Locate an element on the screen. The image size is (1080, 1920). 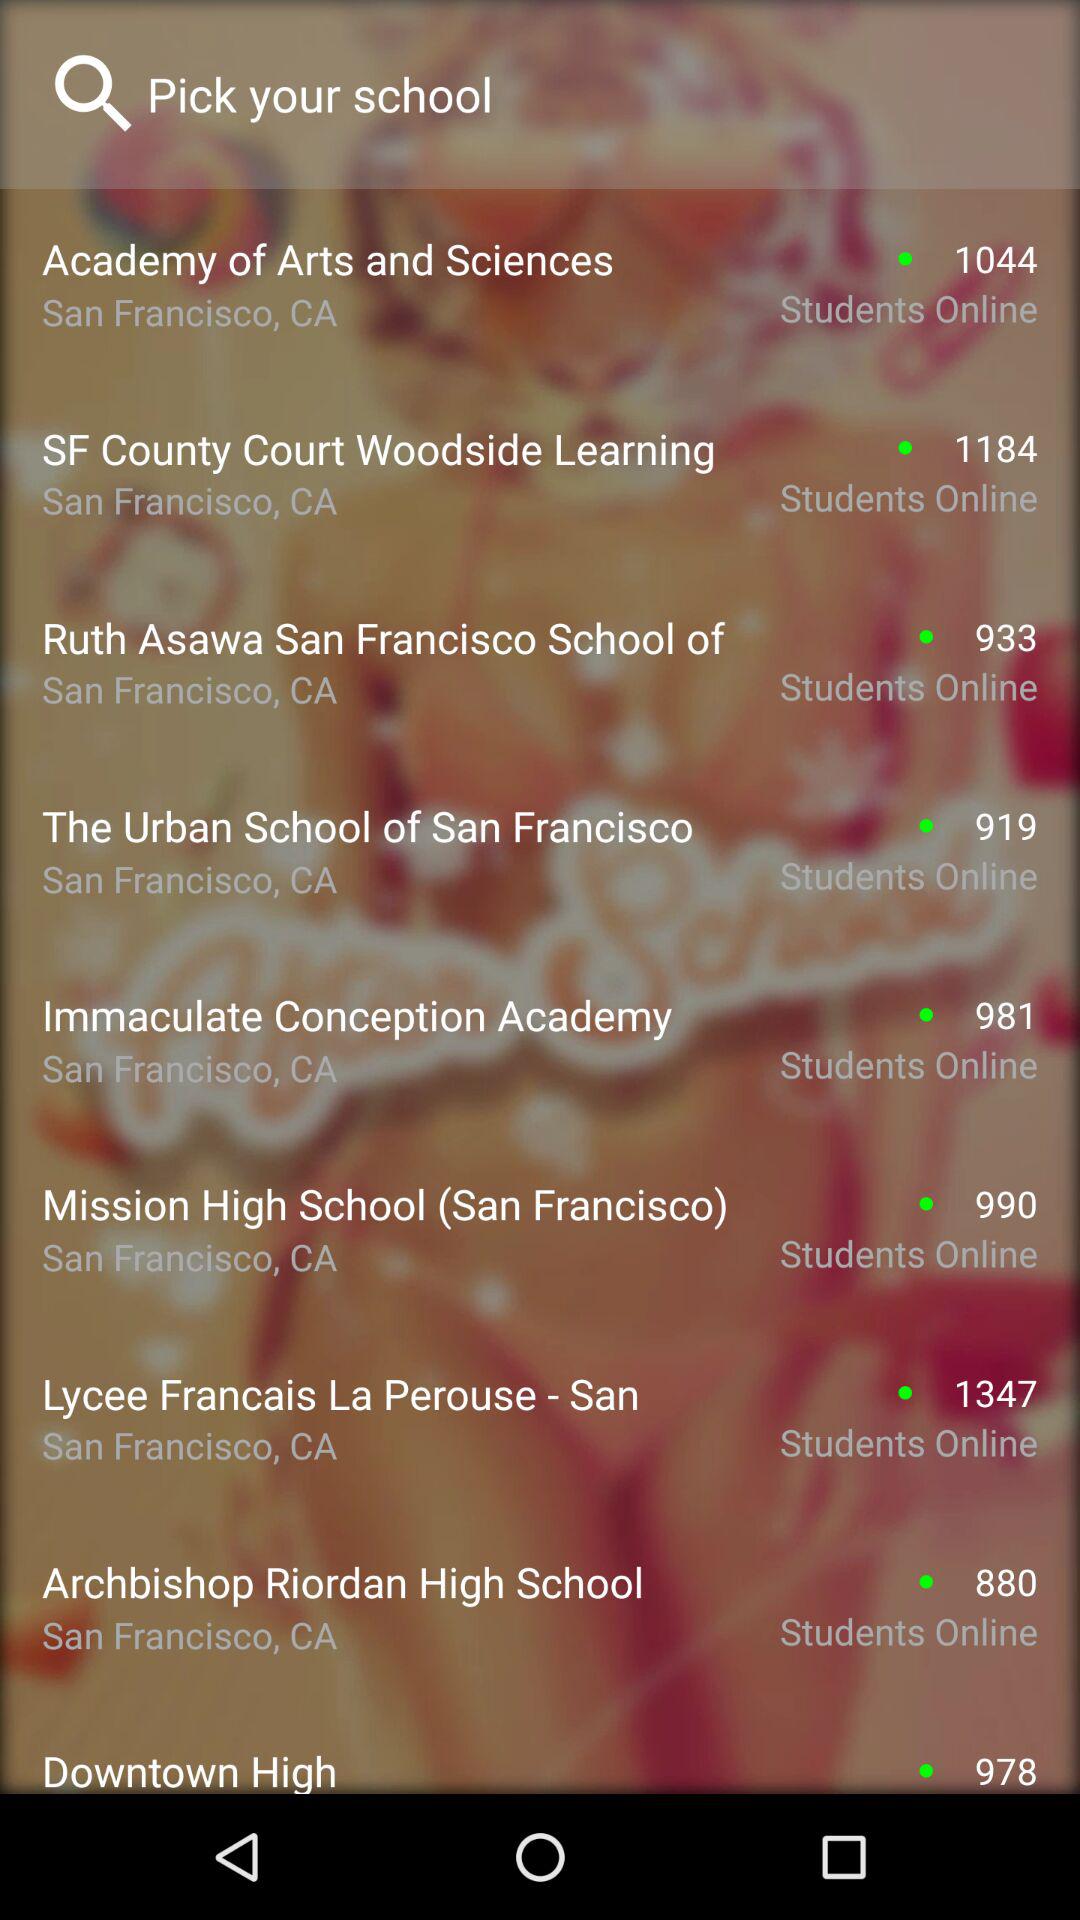
search textbox is located at coordinates (592, 94).